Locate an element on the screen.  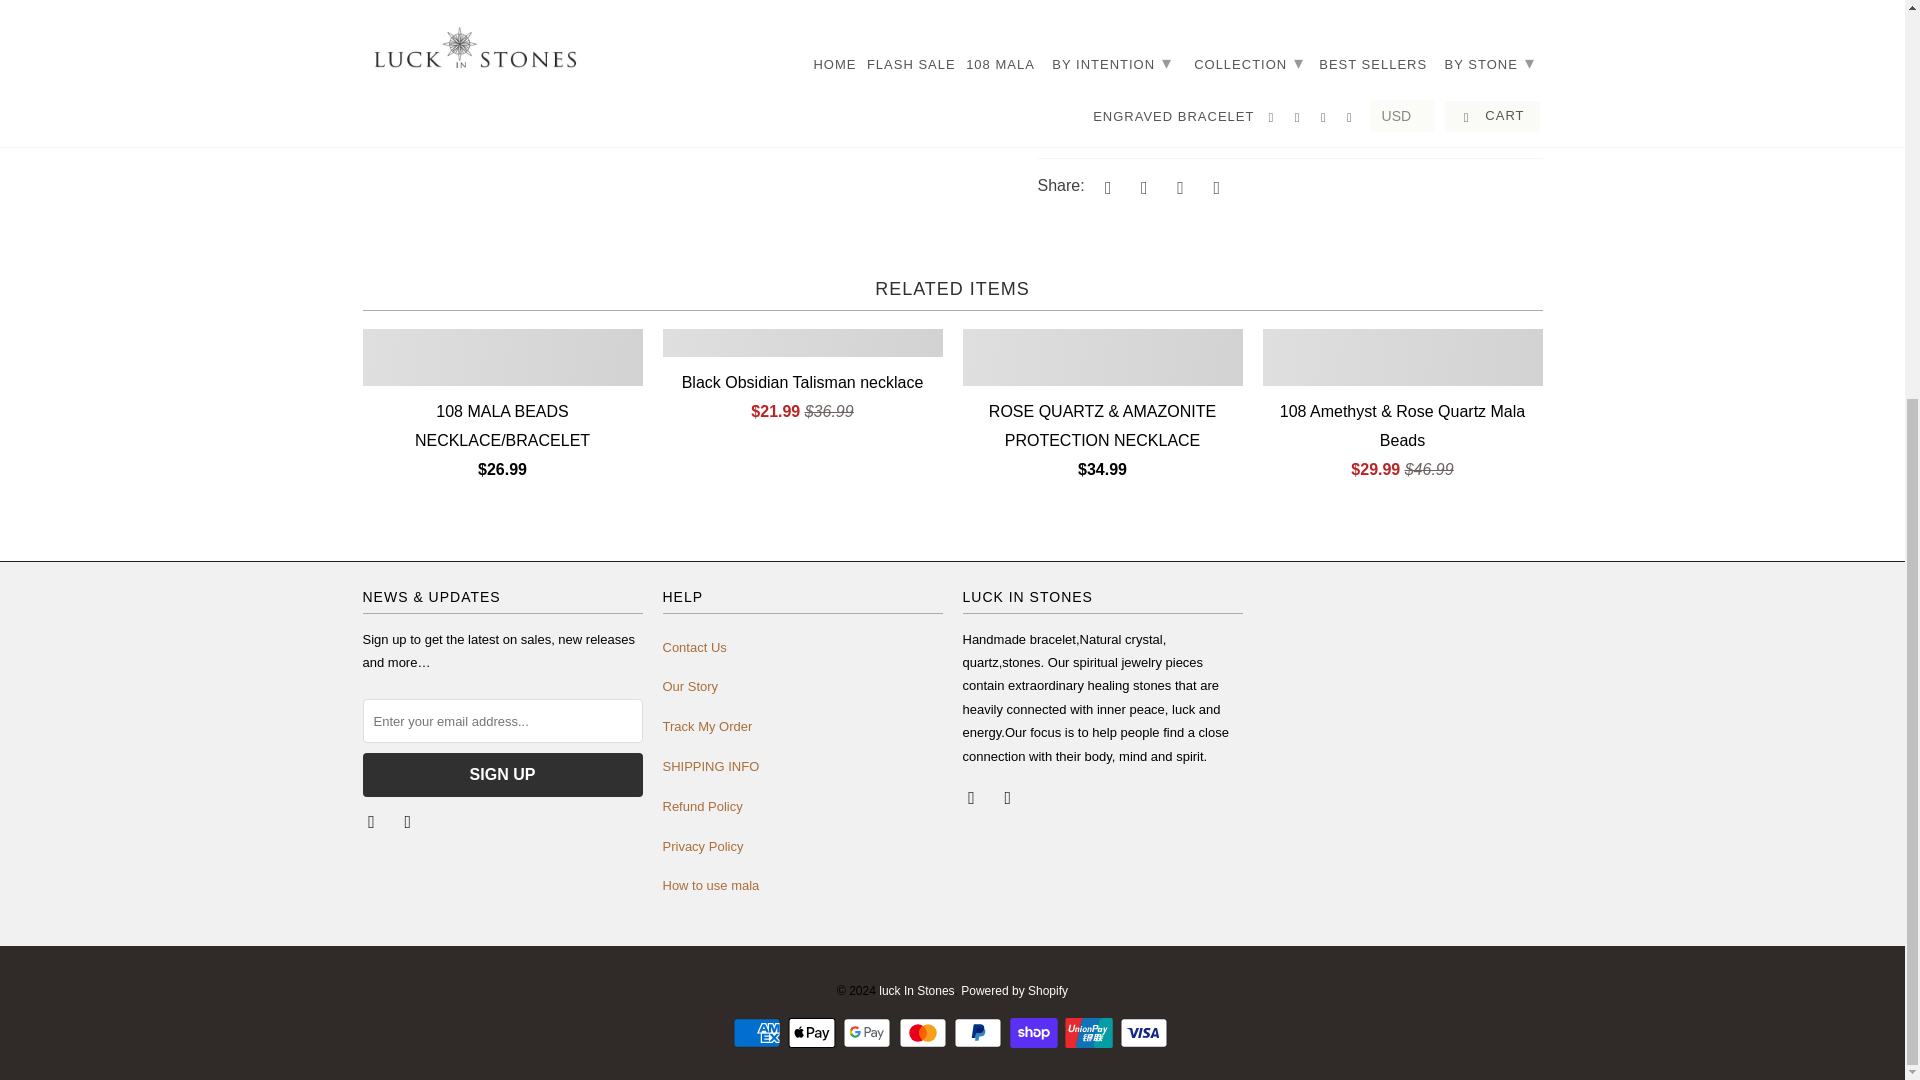
luck In Stones on Instagram is located at coordinates (410, 820).